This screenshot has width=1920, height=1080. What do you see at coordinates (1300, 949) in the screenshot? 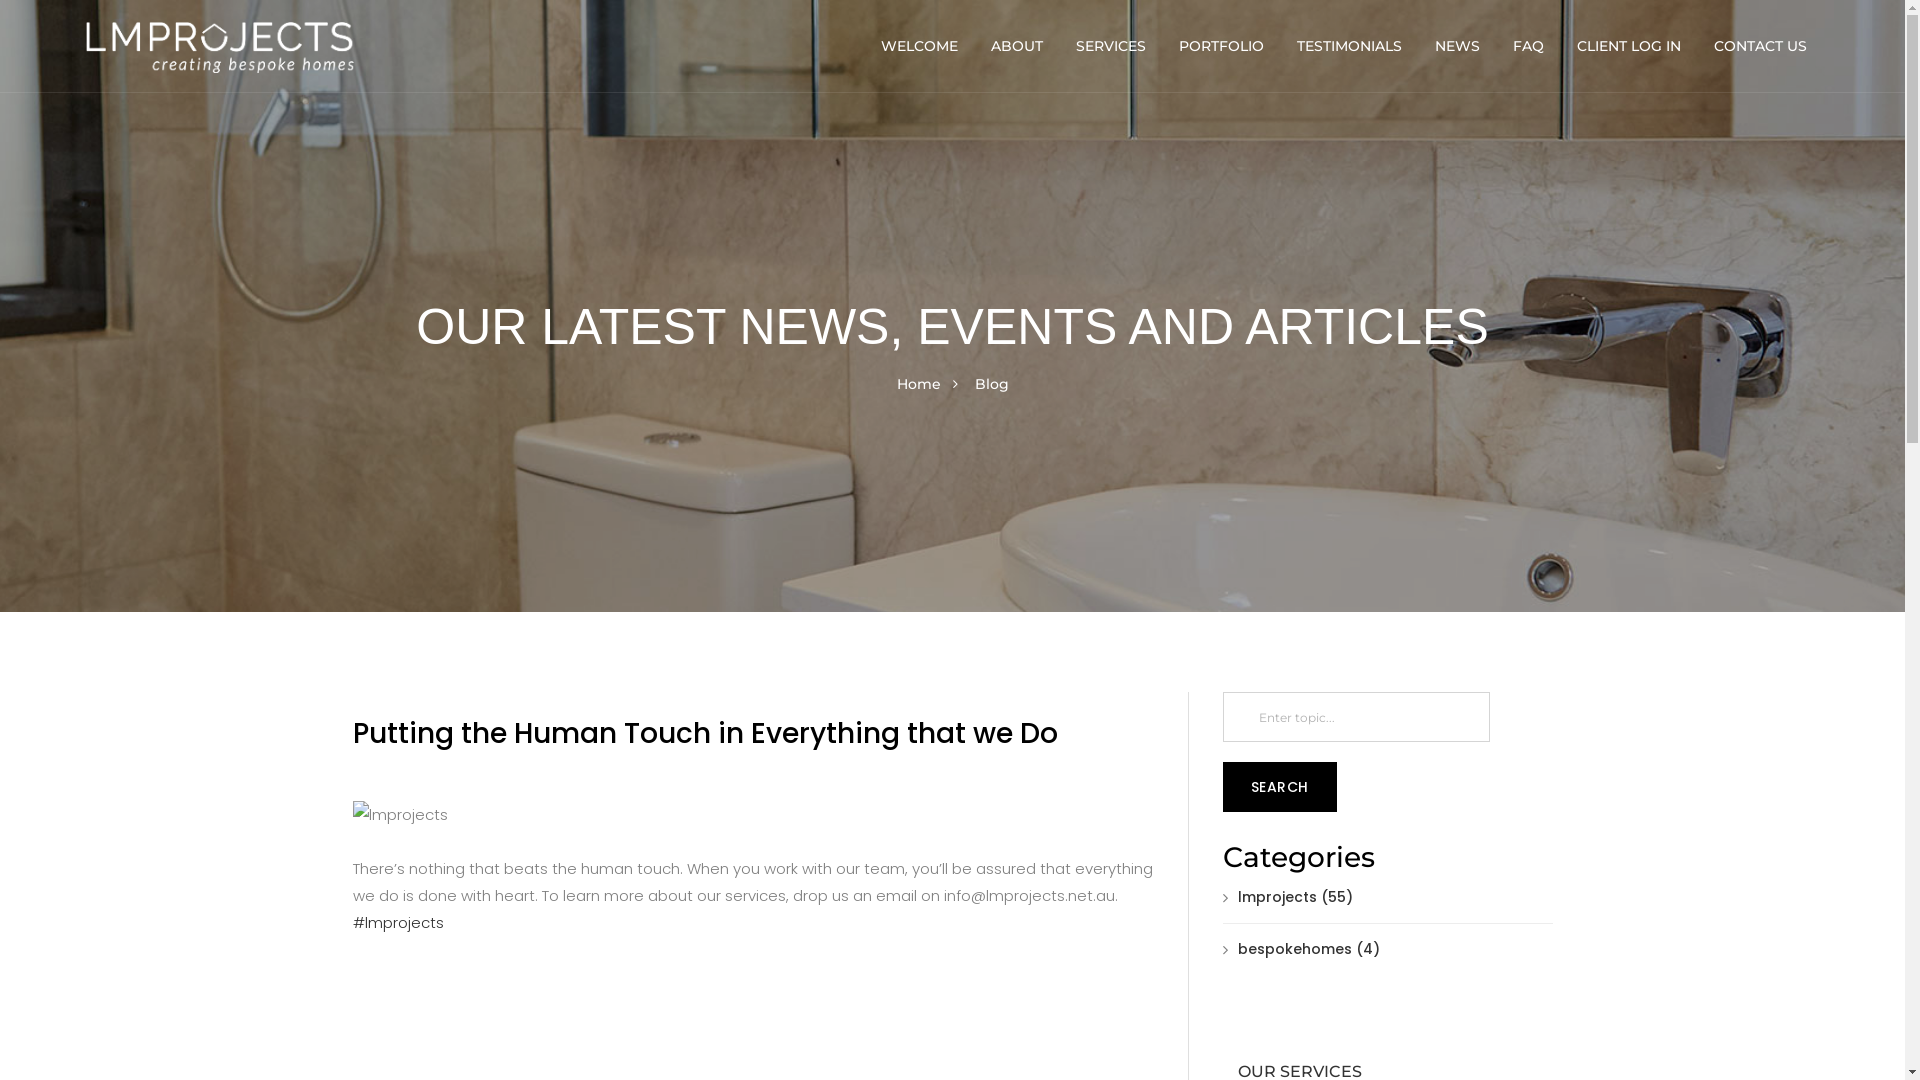
I see `bespokehomes (4)` at bounding box center [1300, 949].